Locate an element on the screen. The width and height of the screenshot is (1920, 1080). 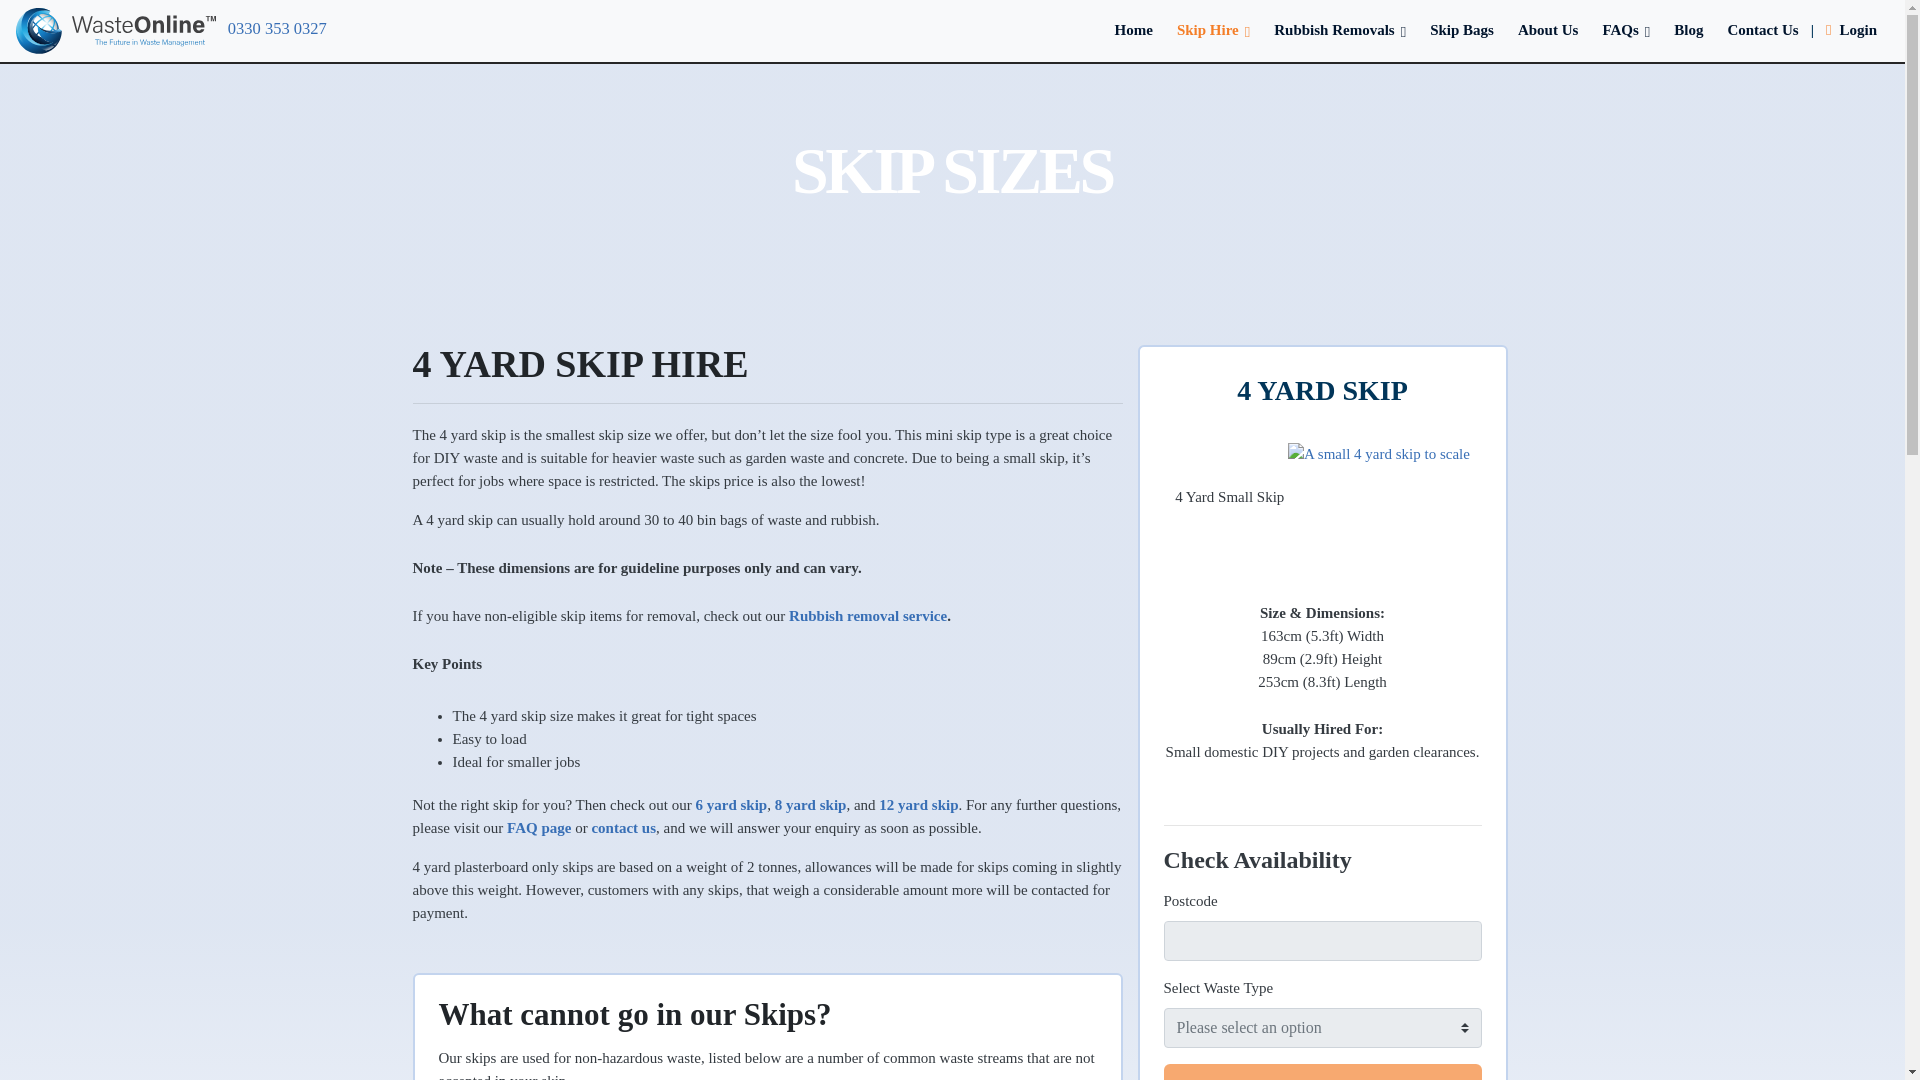
12 yard skip is located at coordinates (918, 805).